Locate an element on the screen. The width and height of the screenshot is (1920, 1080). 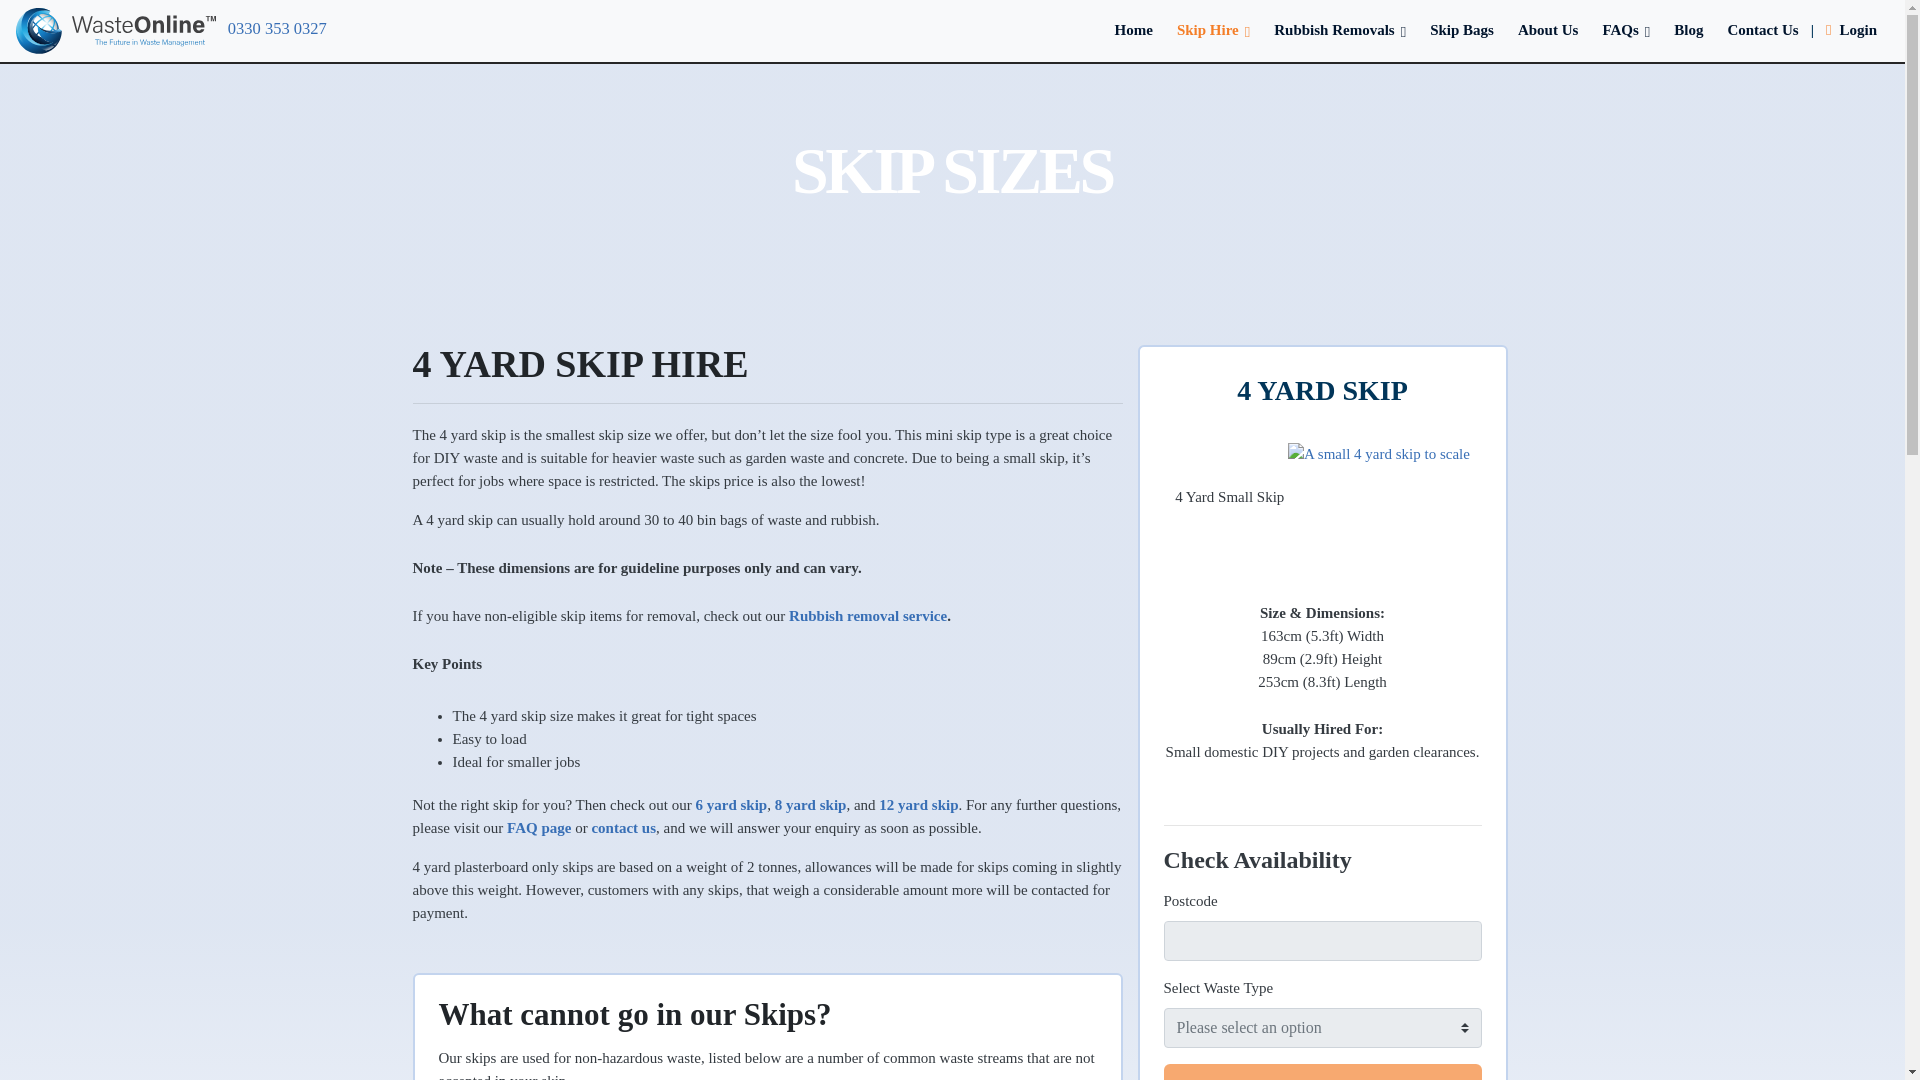
12 yard skip is located at coordinates (918, 805).